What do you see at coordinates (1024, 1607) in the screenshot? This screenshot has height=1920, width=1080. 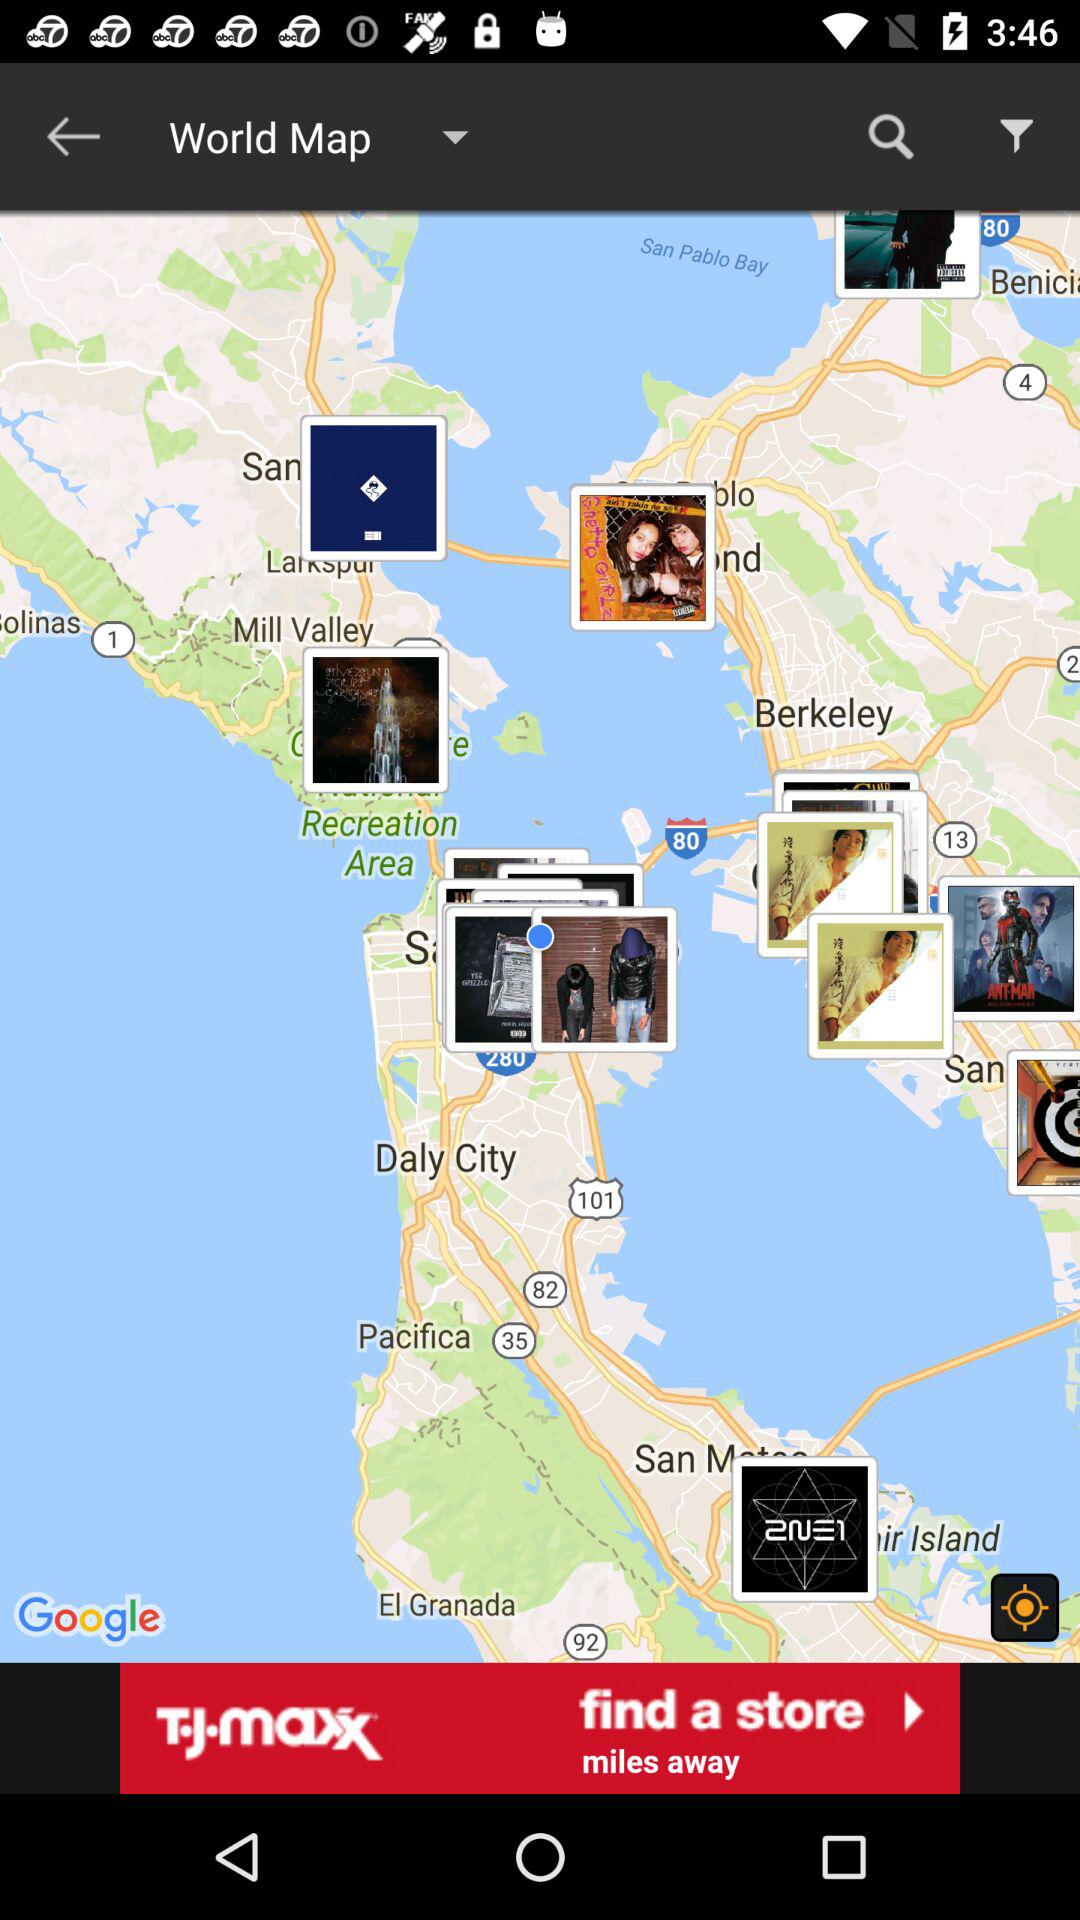 I see `location` at bounding box center [1024, 1607].